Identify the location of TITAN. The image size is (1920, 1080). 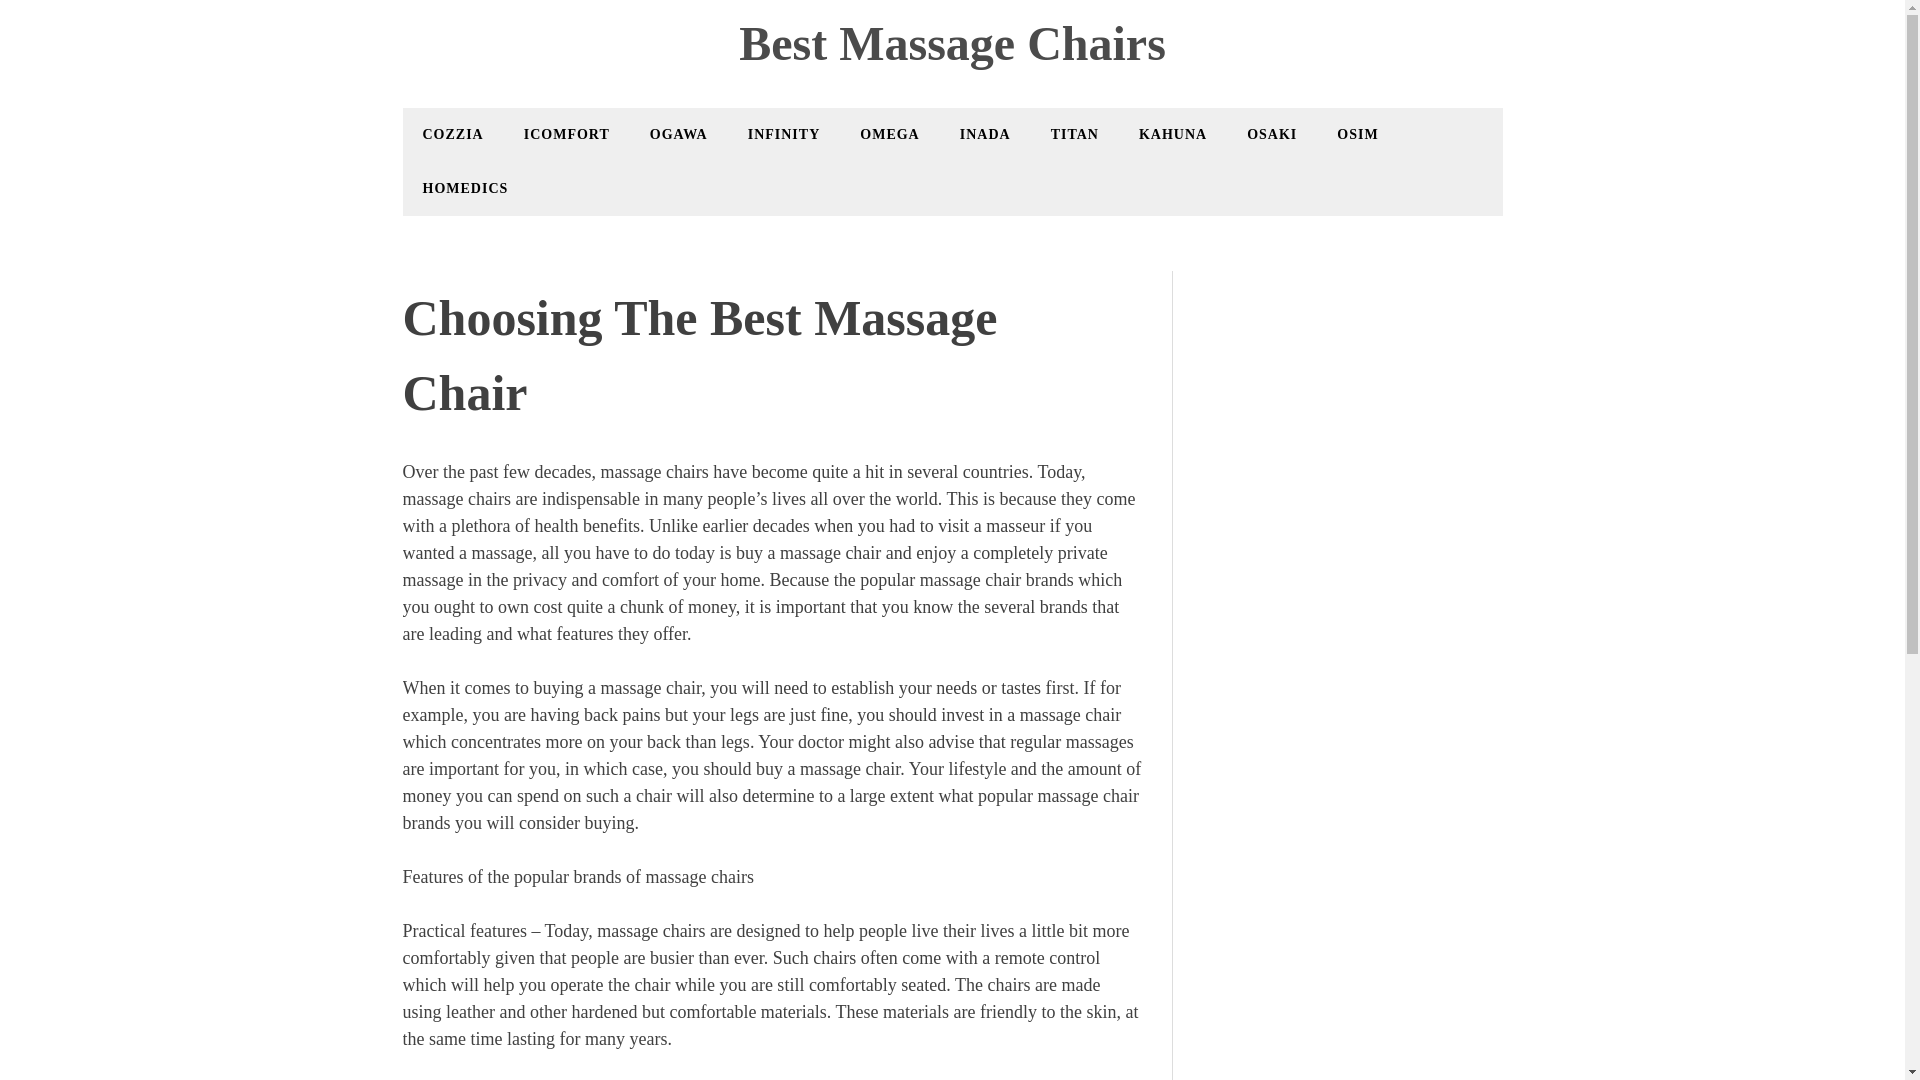
(1075, 135).